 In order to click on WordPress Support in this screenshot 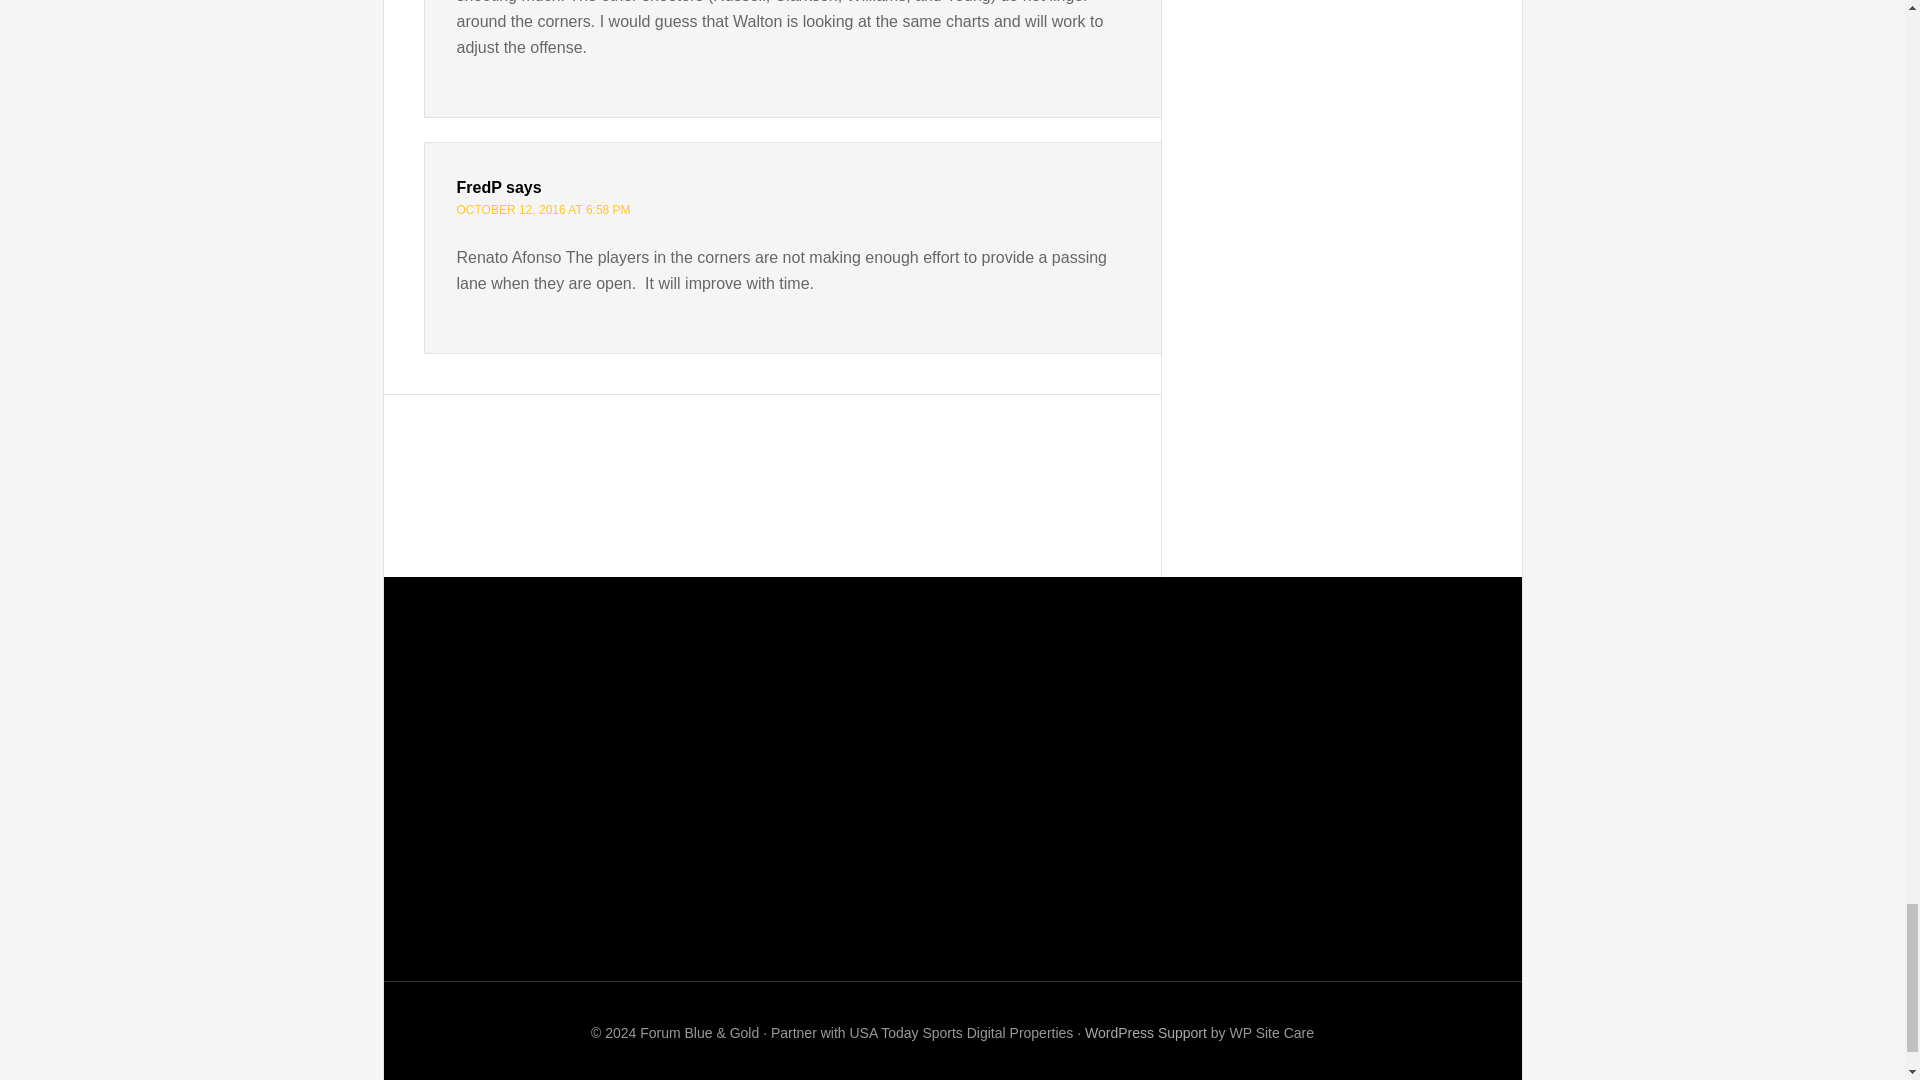, I will do `click(1146, 1032)`.